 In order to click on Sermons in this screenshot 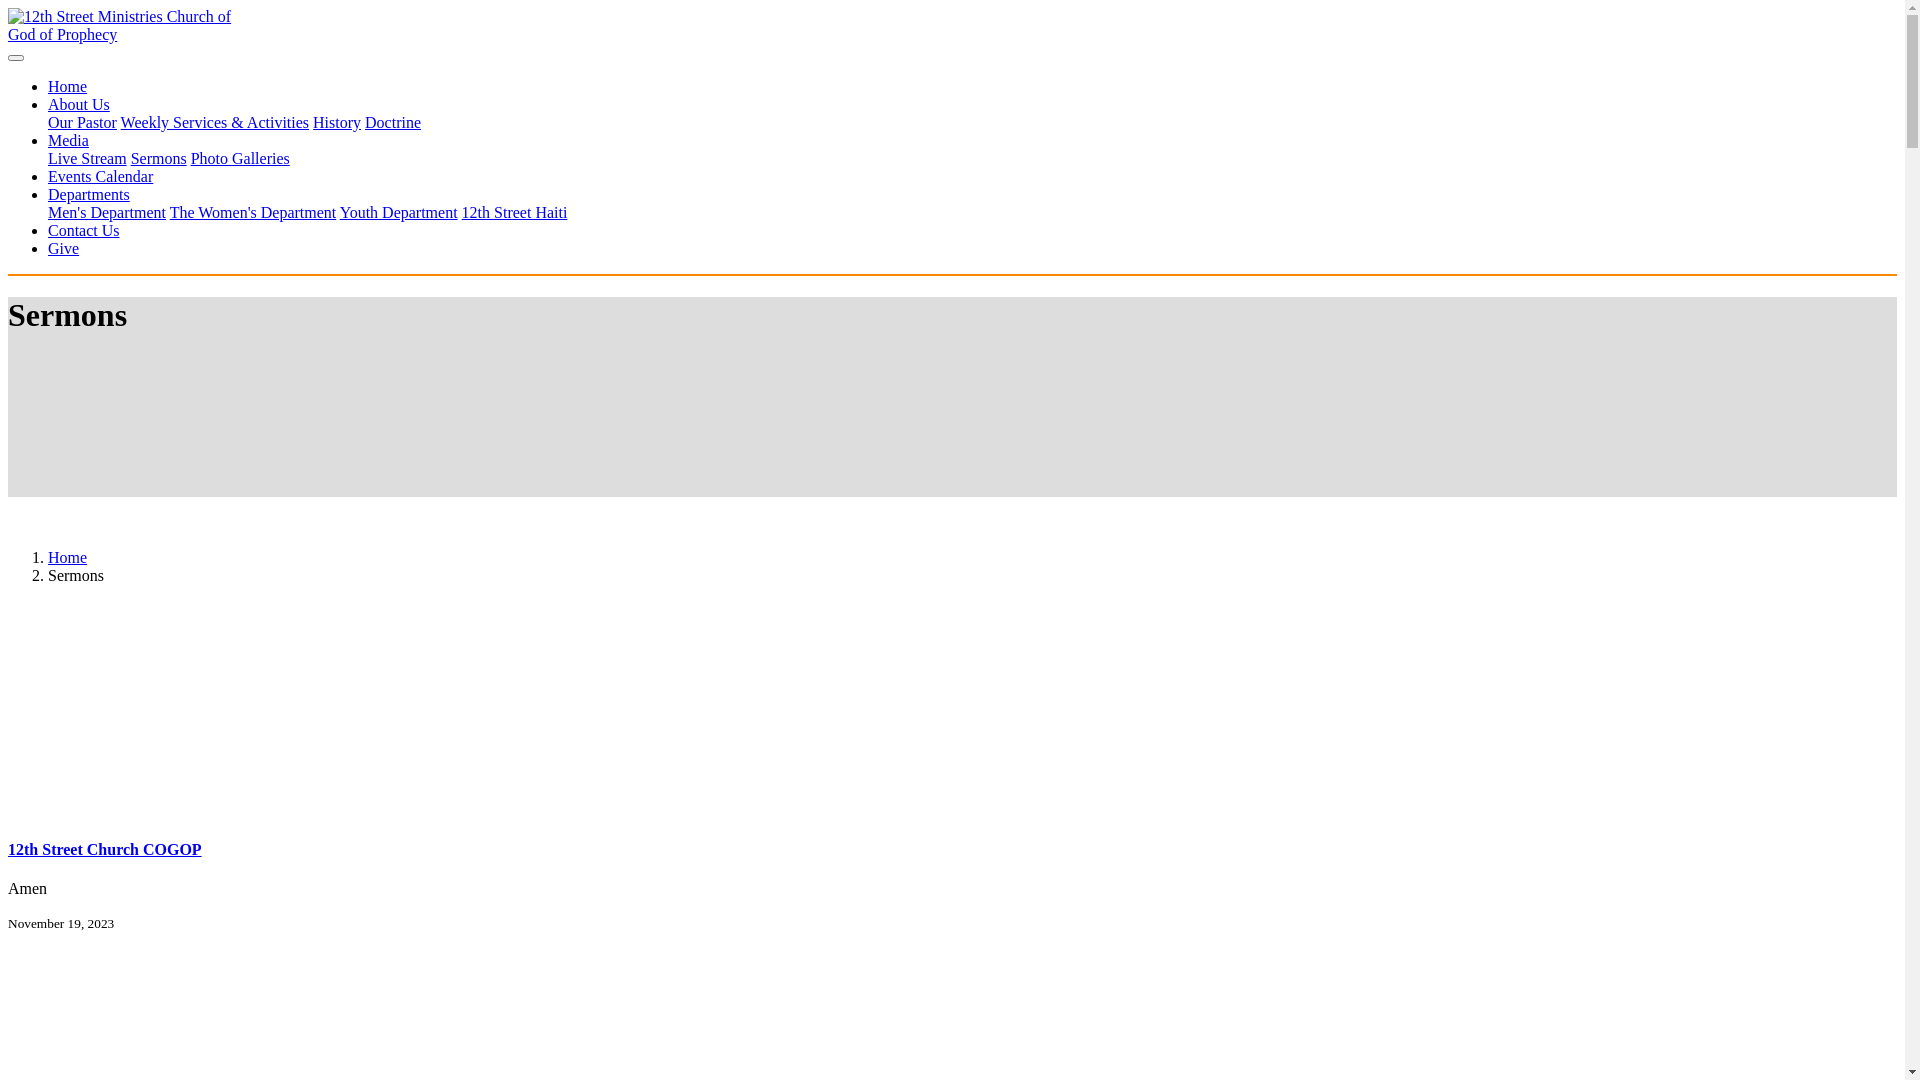, I will do `click(159, 158)`.